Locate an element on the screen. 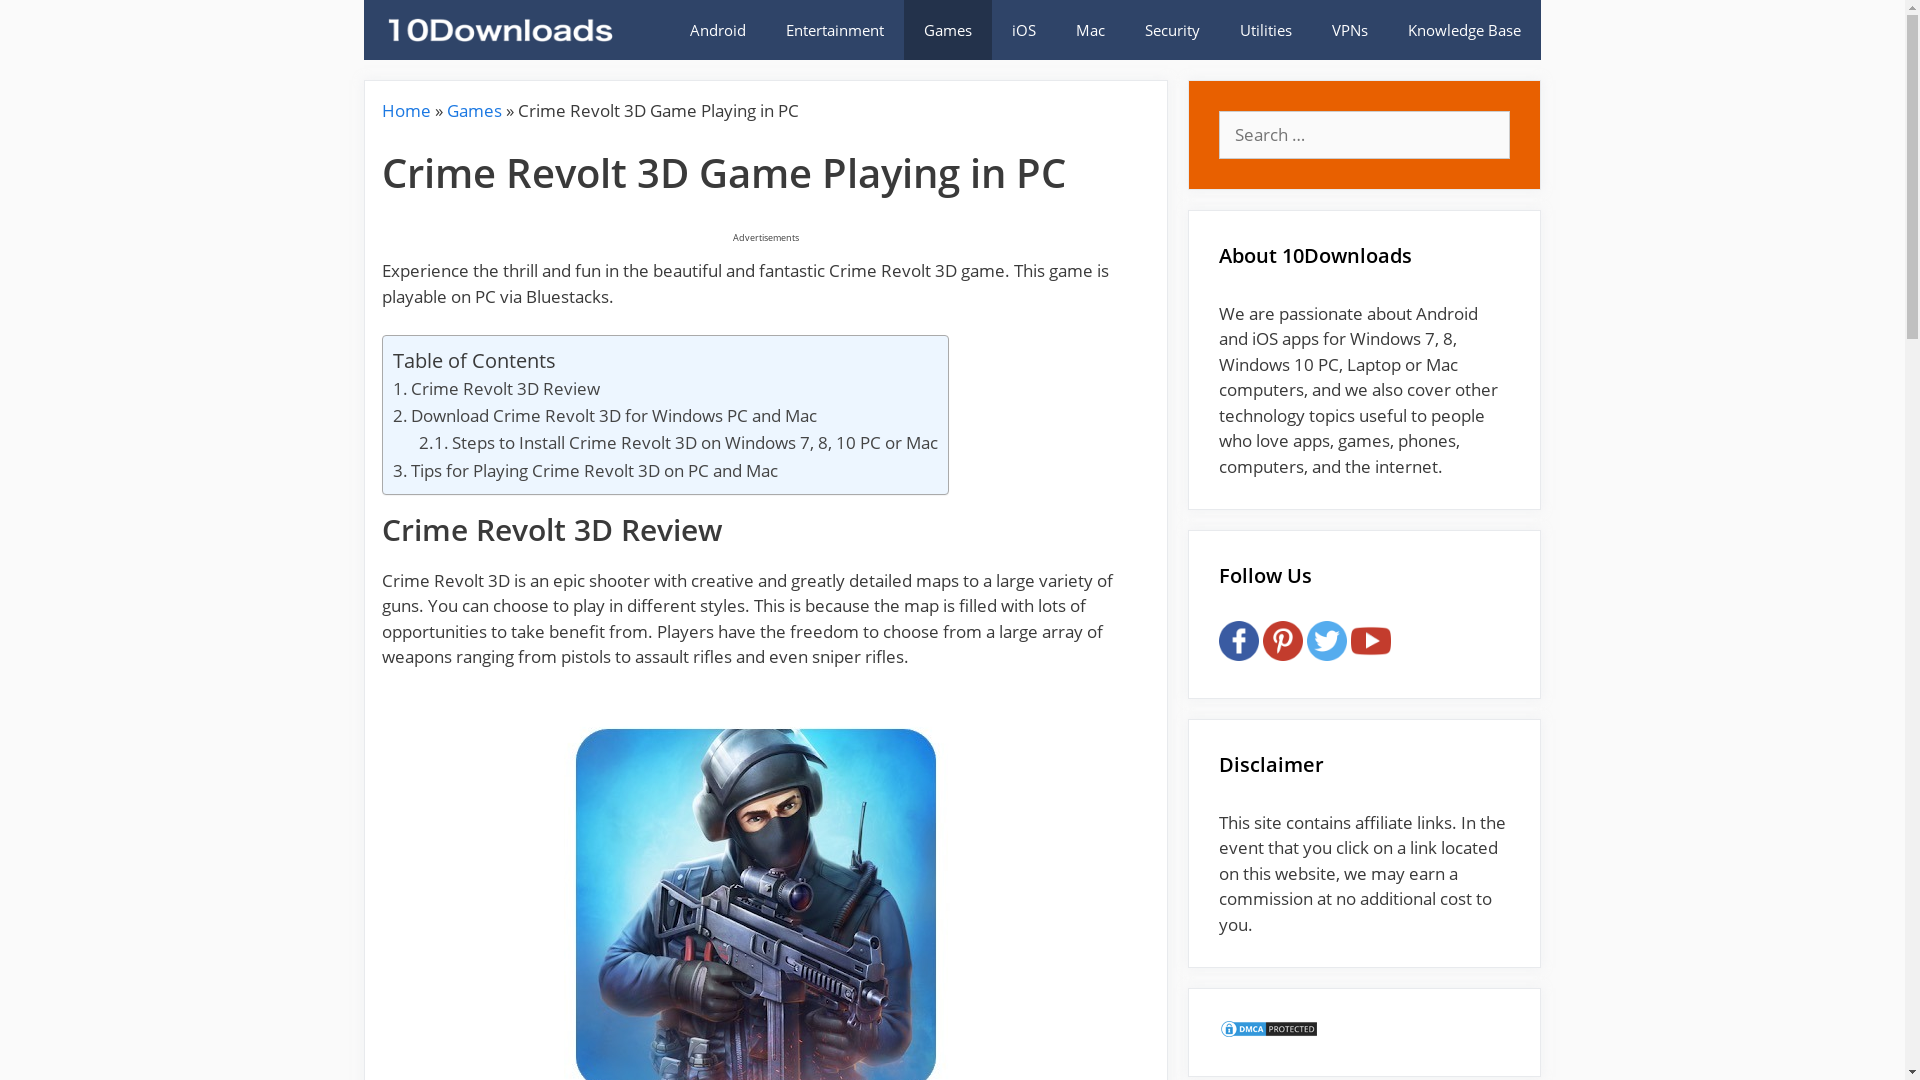 This screenshot has height=1080, width=1920. iOS is located at coordinates (1024, 30).